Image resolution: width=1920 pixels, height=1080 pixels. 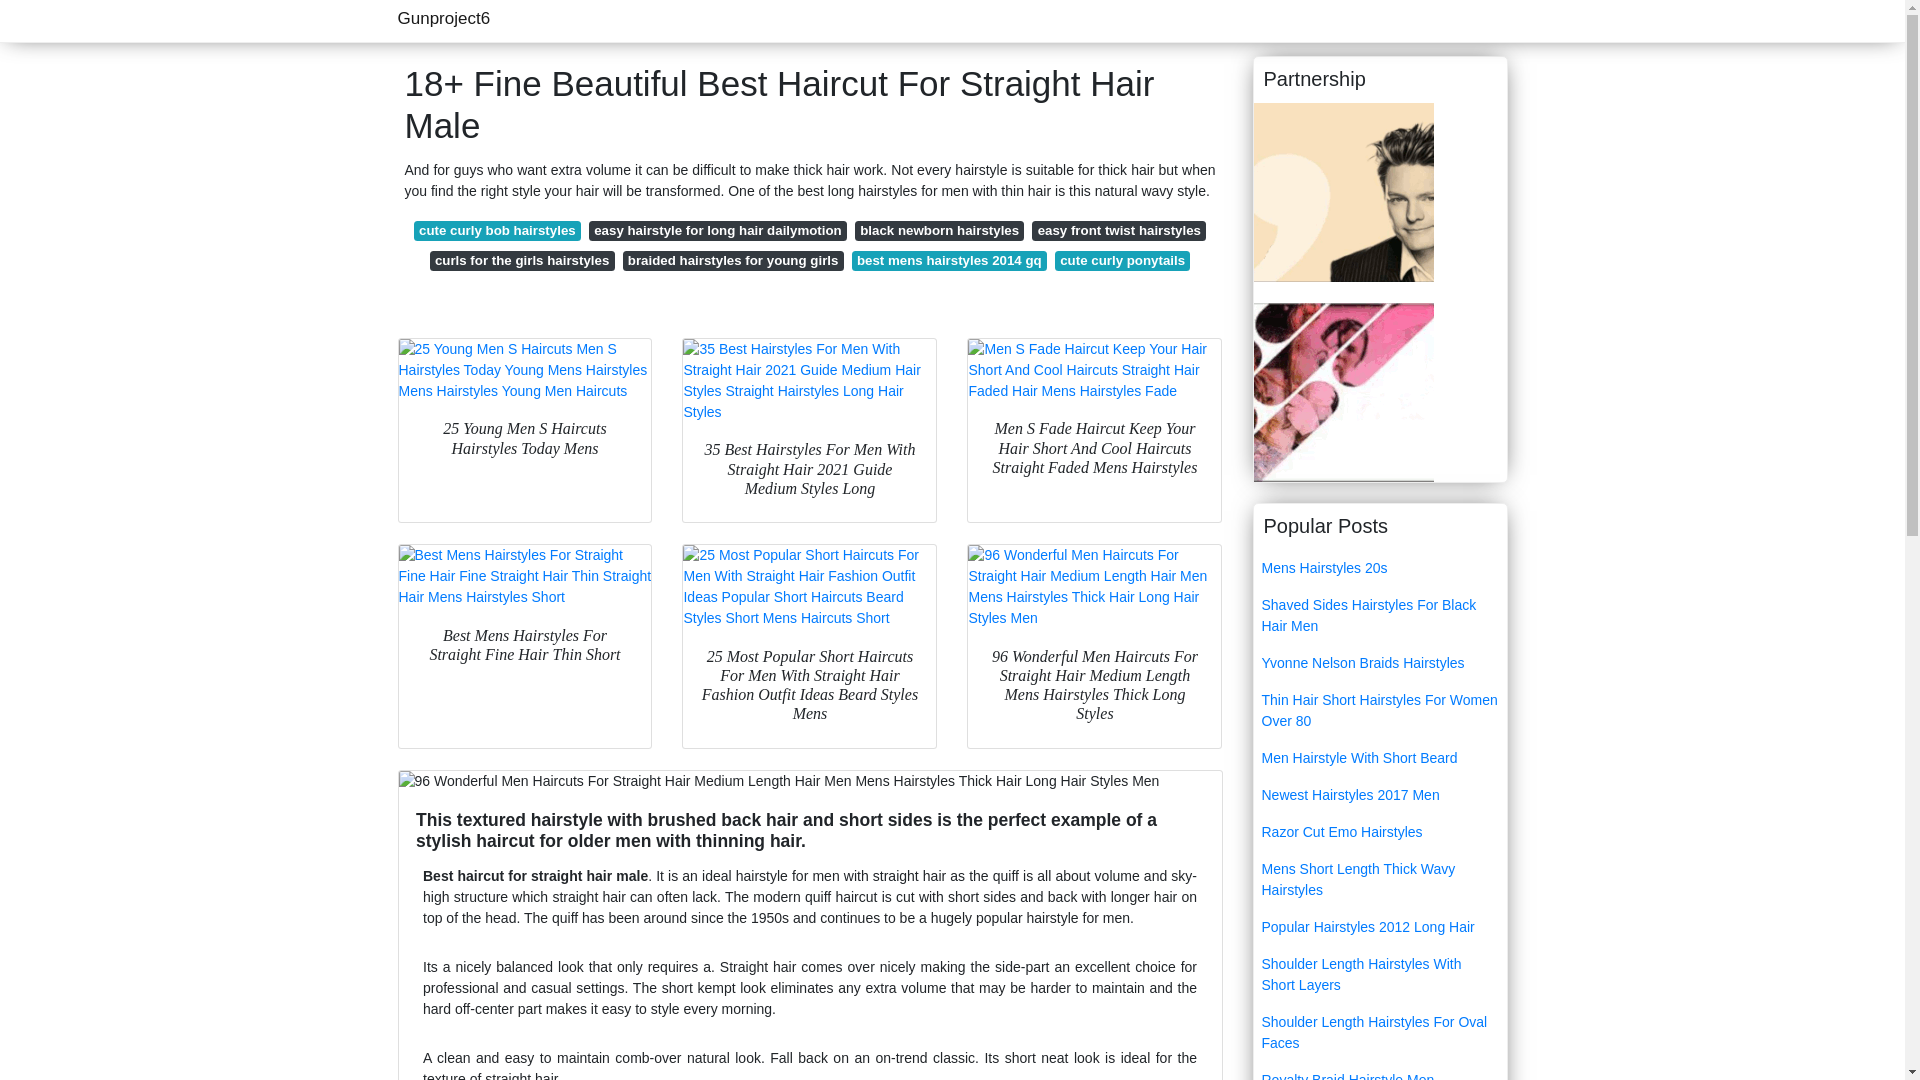 What do you see at coordinates (940, 230) in the screenshot?
I see `black newborn hairstyles` at bounding box center [940, 230].